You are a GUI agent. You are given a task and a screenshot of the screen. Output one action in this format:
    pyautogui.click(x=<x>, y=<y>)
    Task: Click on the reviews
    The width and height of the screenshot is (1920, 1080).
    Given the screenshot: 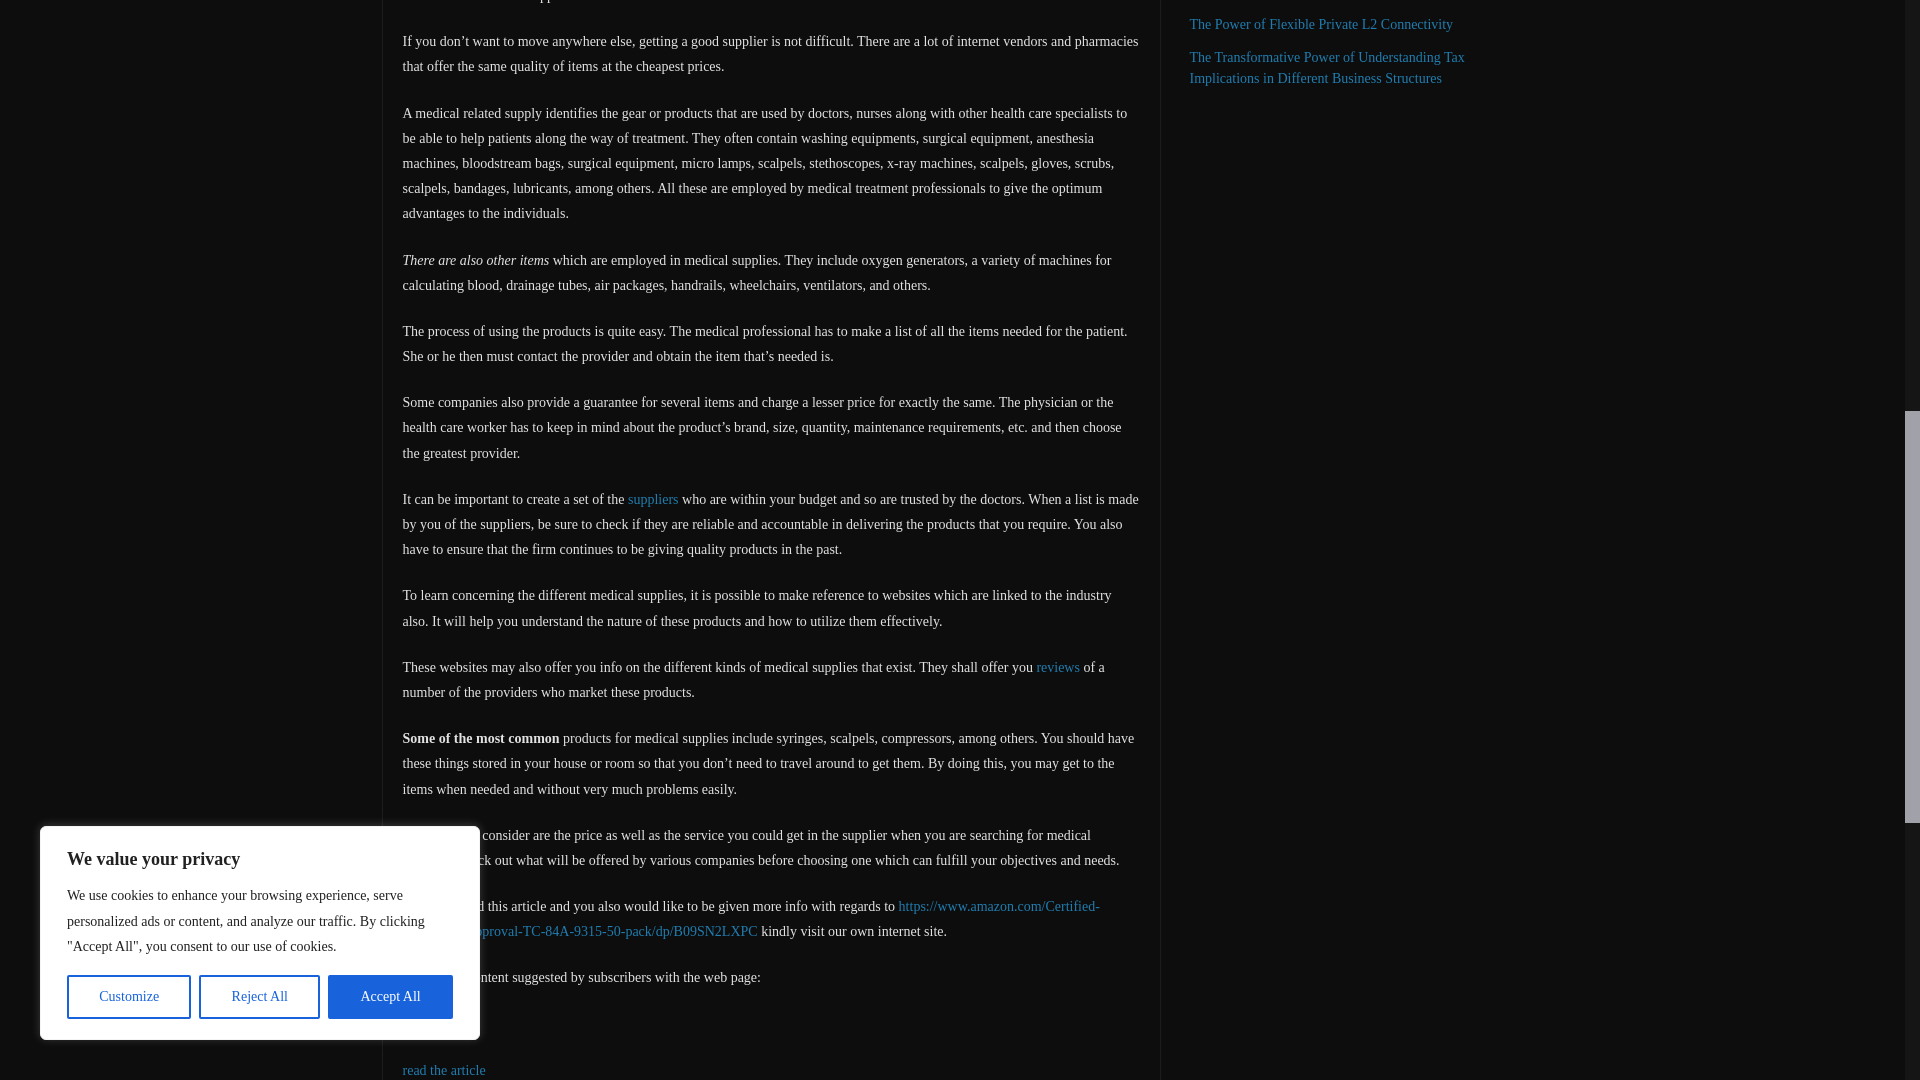 What is the action you would take?
    pyautogui.click(x=1058, y=667)
    